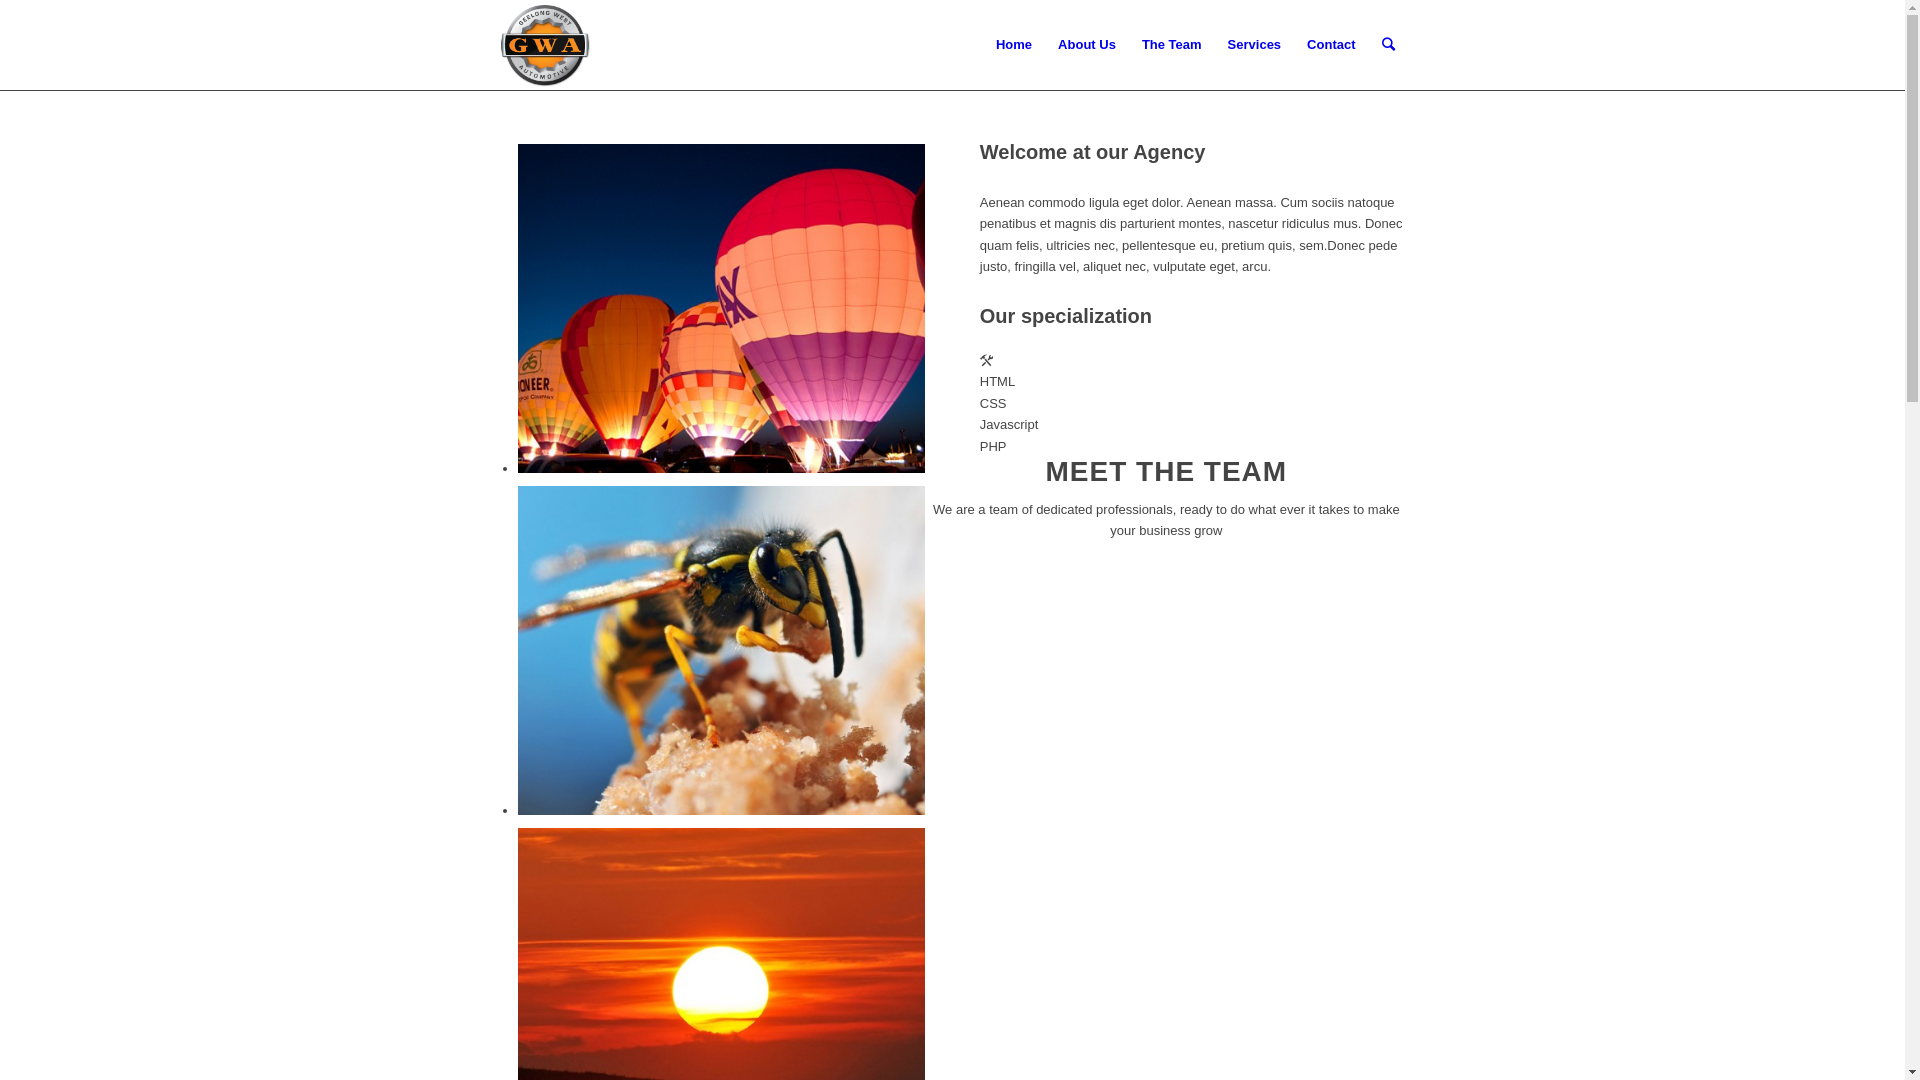  I want to click on 014, so click(722, 650).